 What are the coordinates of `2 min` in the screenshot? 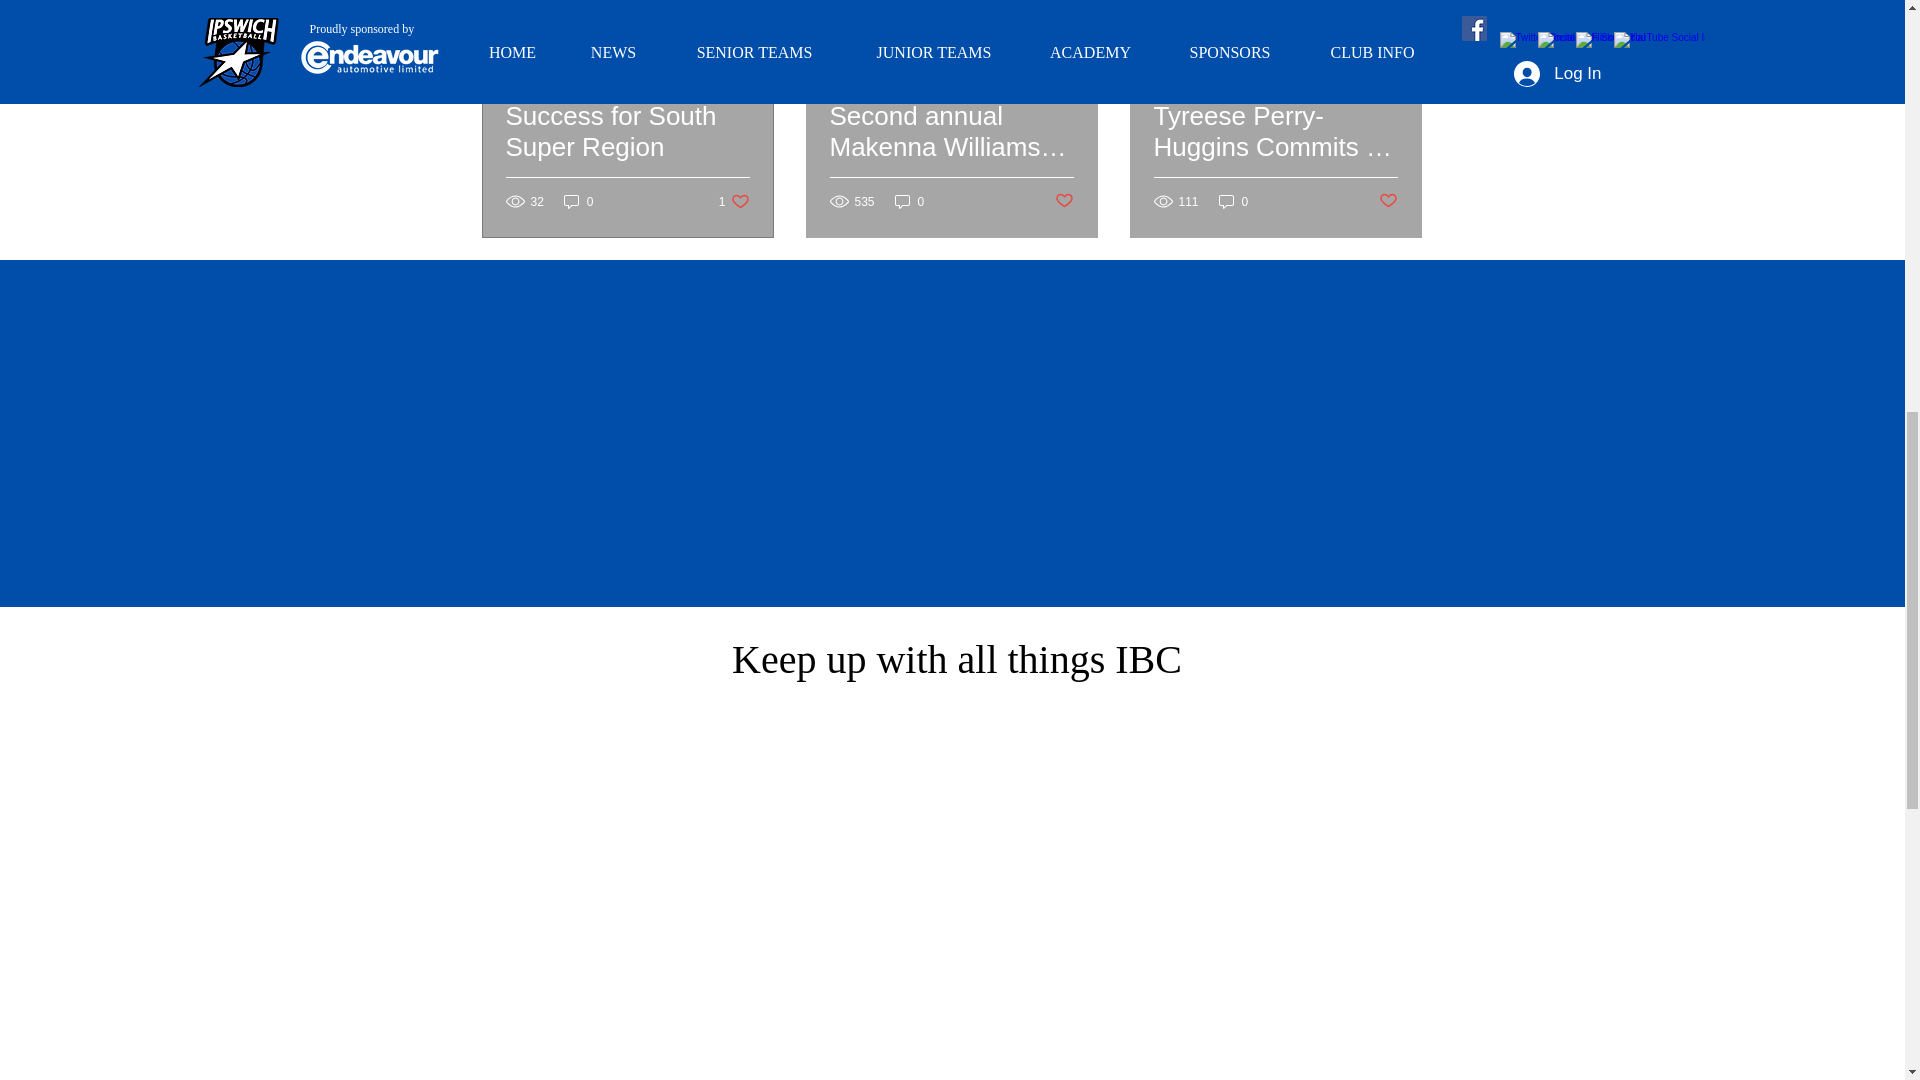 It's located at (898, 3).